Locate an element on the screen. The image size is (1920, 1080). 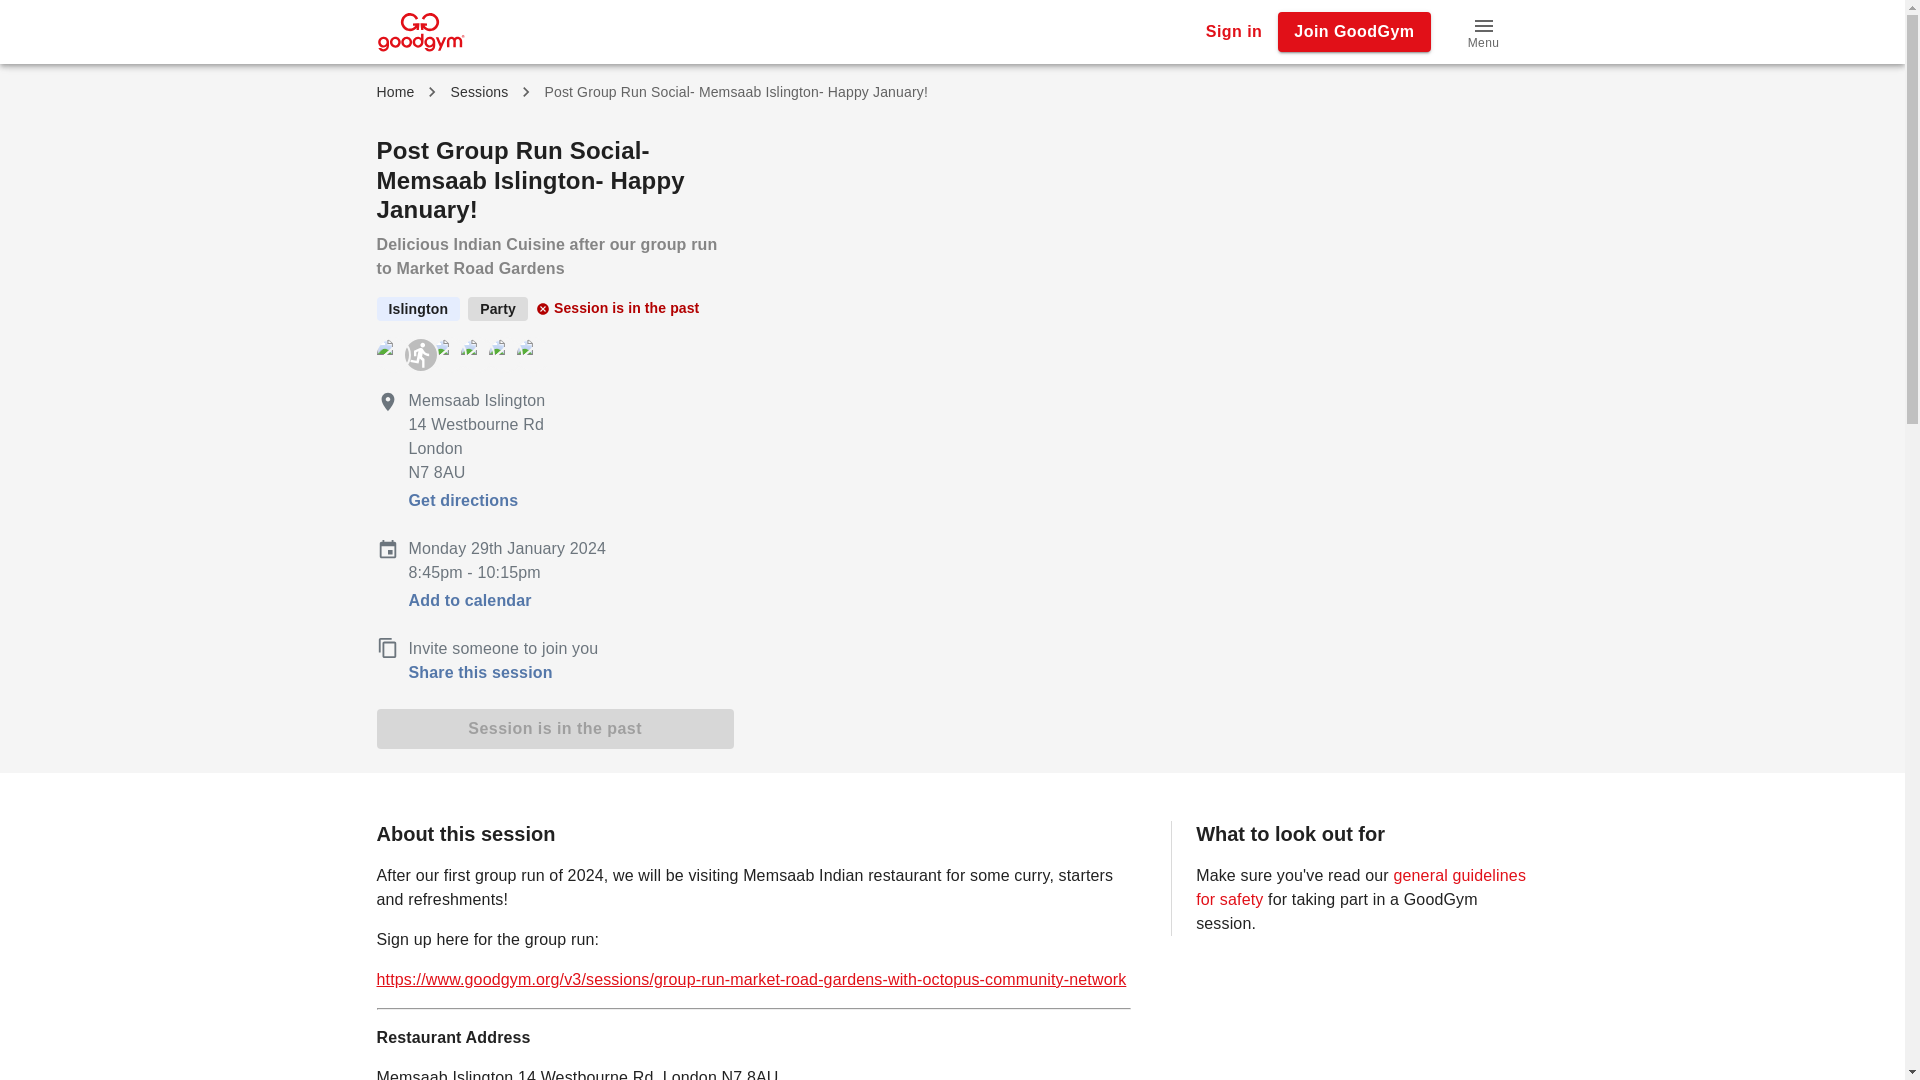
general guidelines for safety is located at coordinates (1361, 888).